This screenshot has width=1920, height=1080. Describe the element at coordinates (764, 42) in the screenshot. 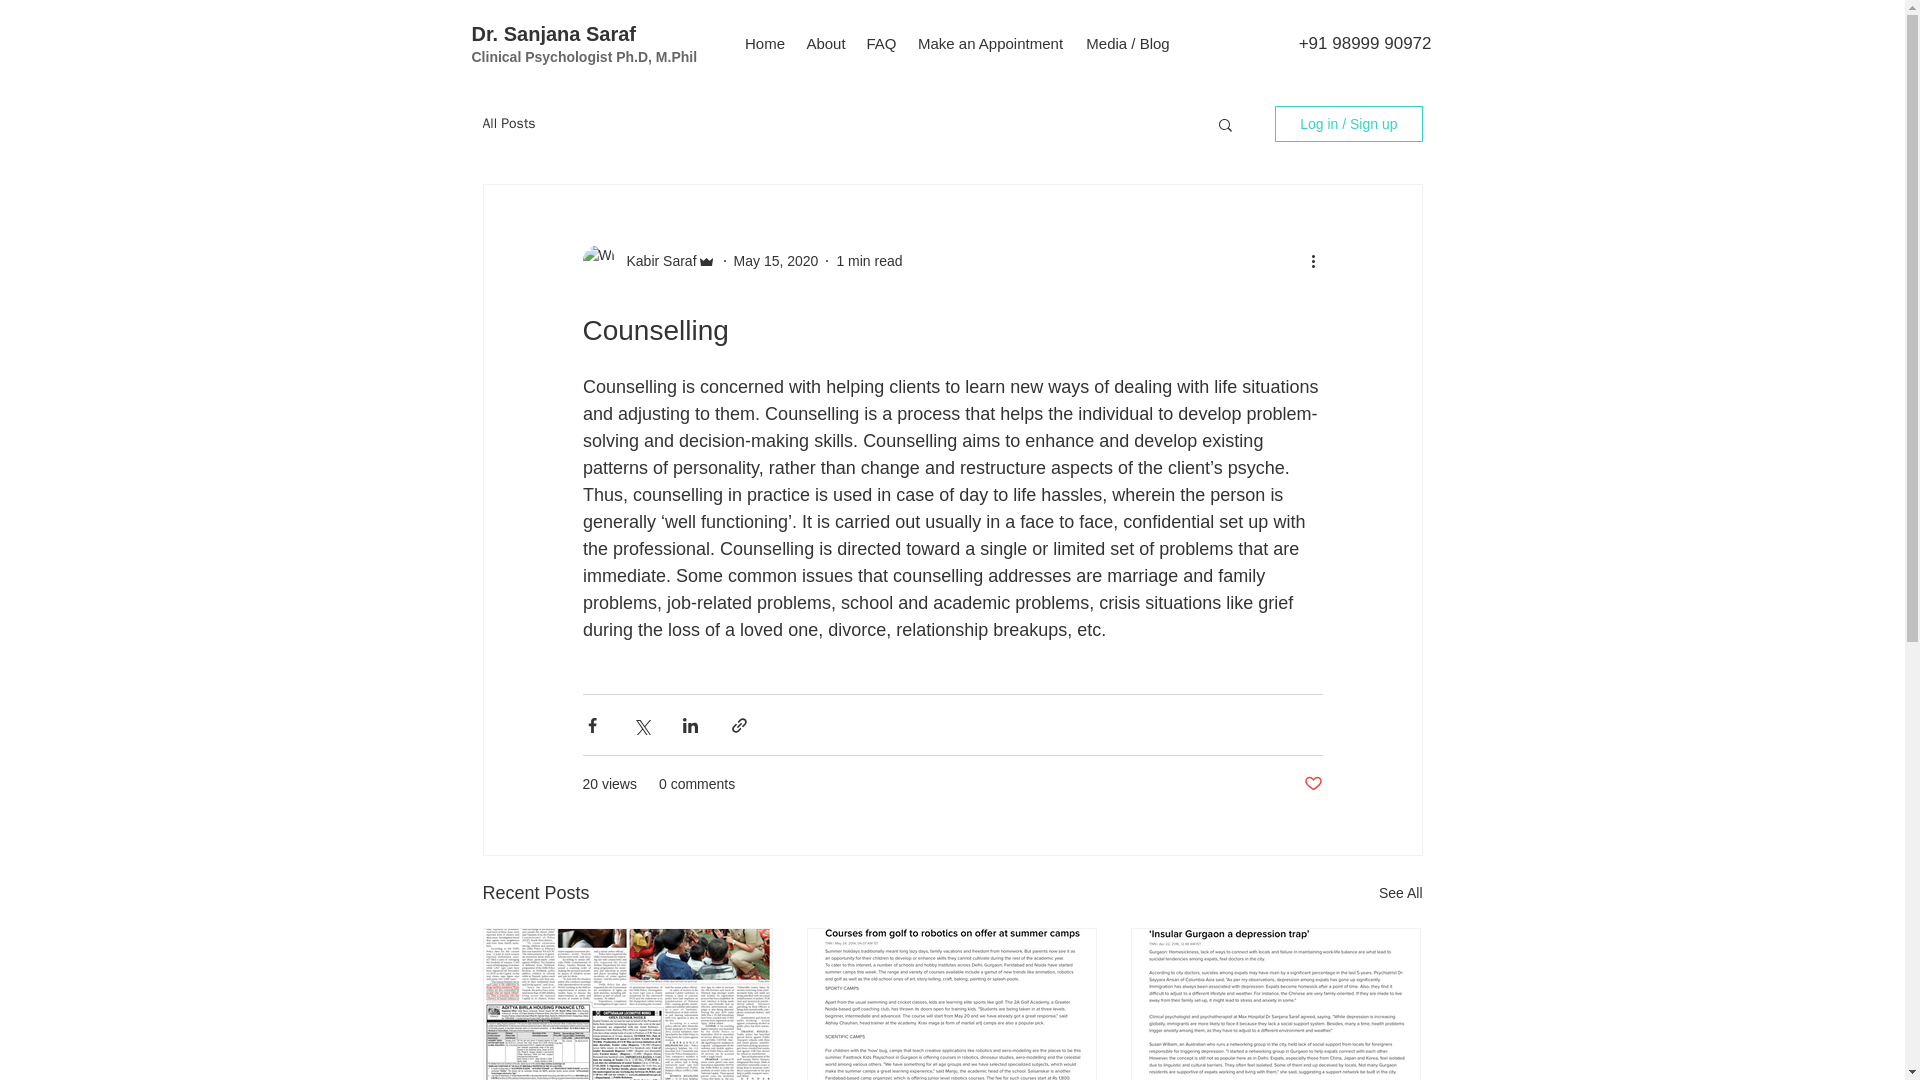

I see `Home` at that location.